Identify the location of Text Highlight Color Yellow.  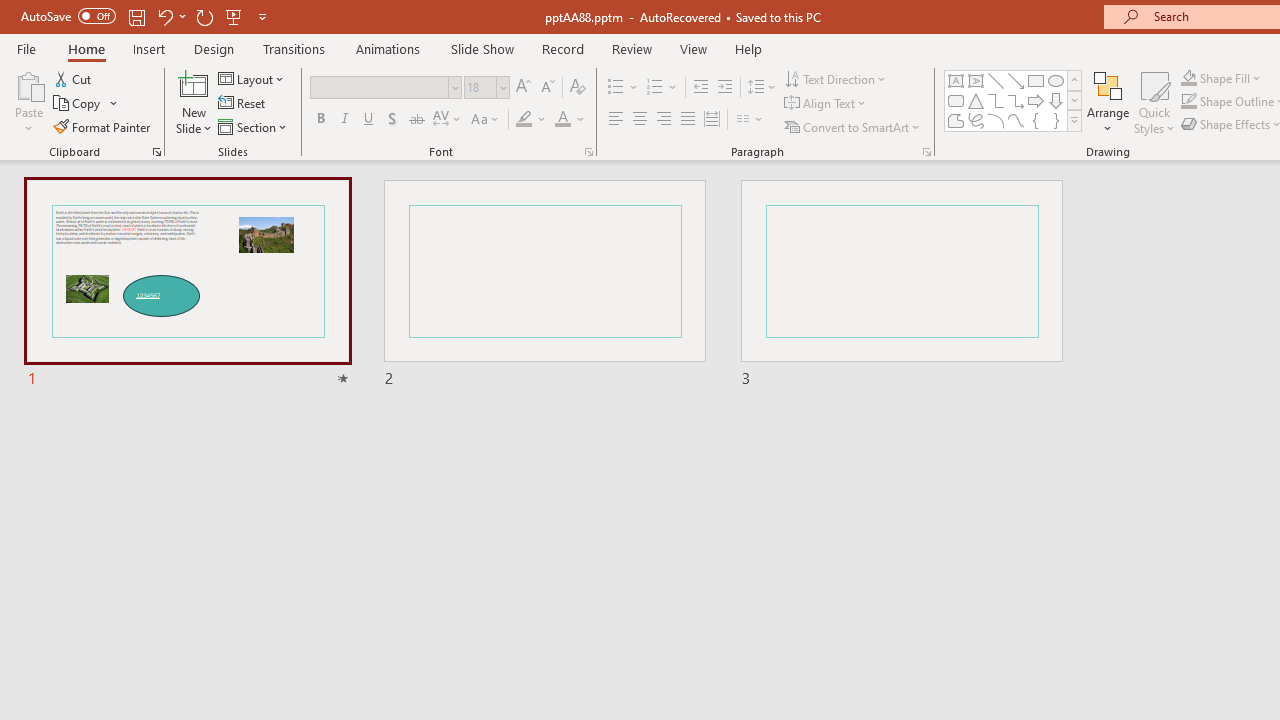
(524, 120).